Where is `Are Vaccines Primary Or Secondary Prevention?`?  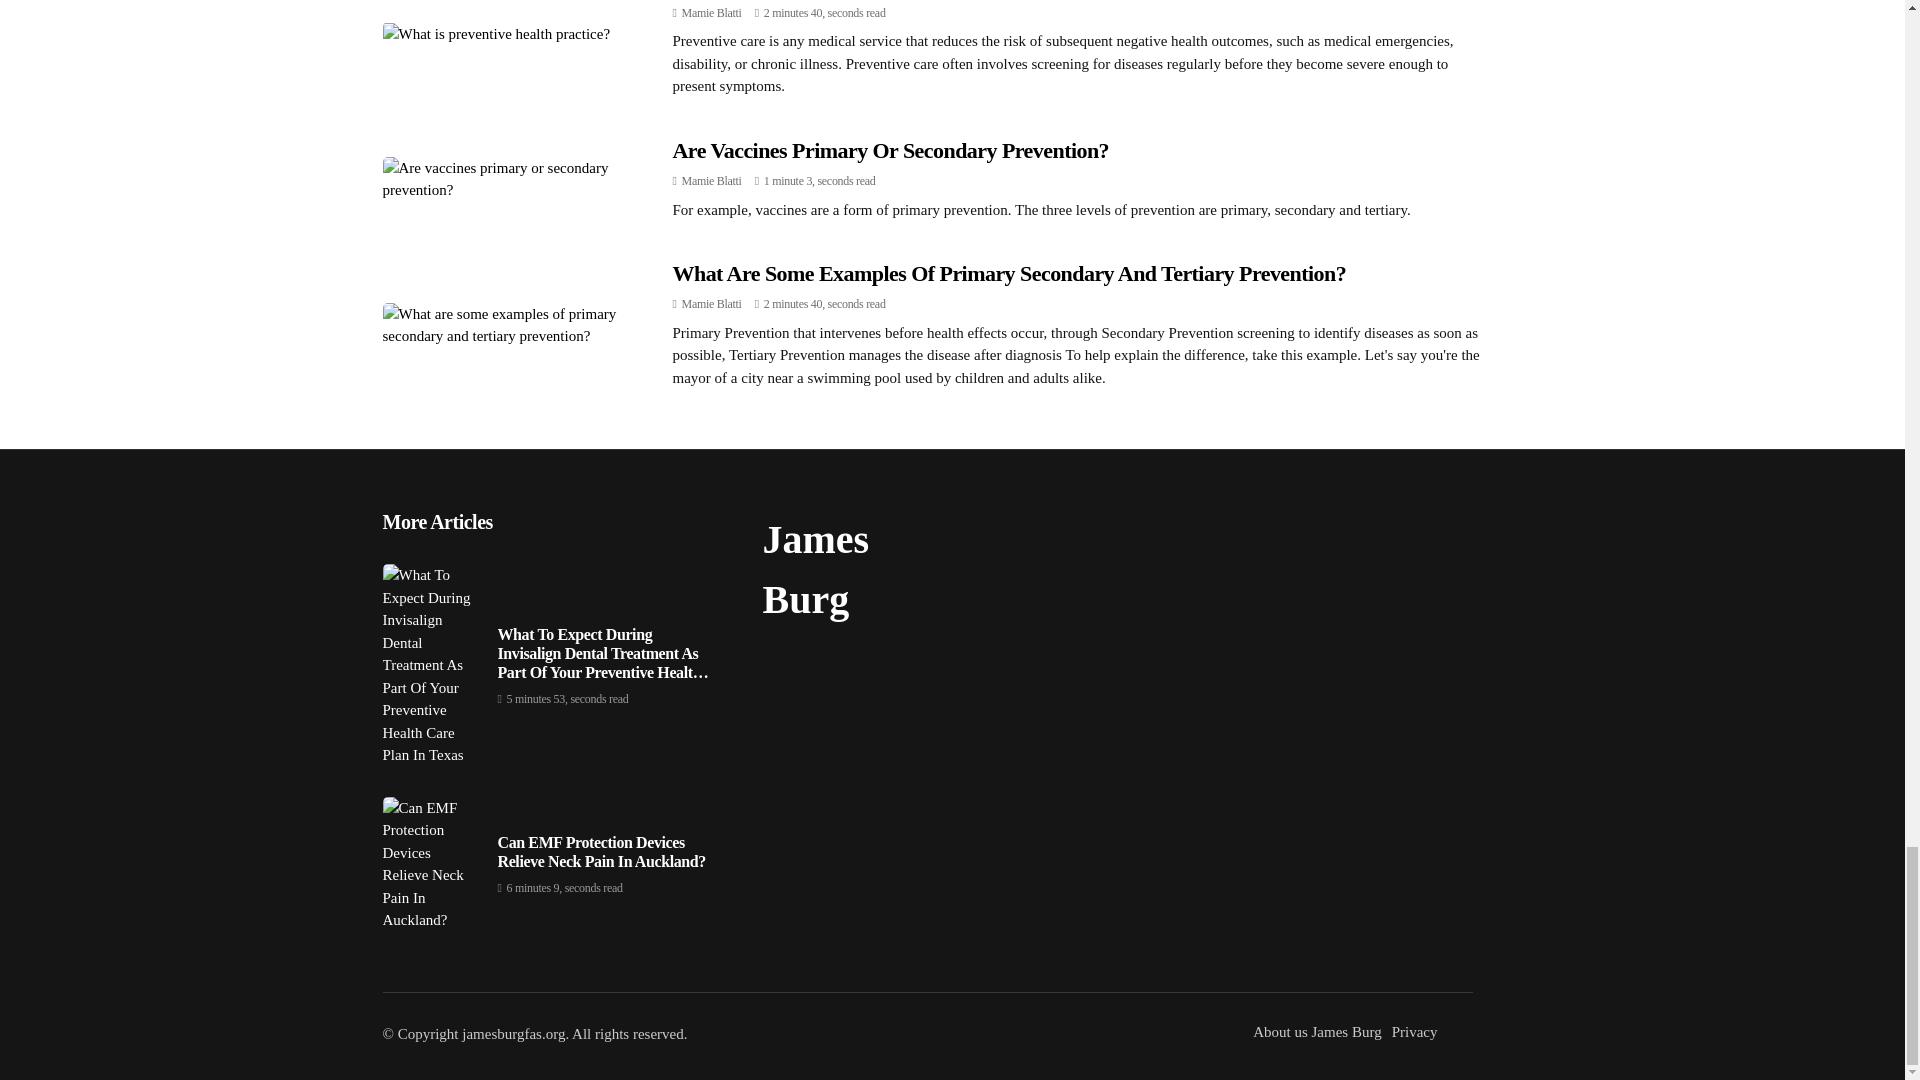
Are Vaccines Primary Or Secondary Prevention? is located at coordinates (890, 150).